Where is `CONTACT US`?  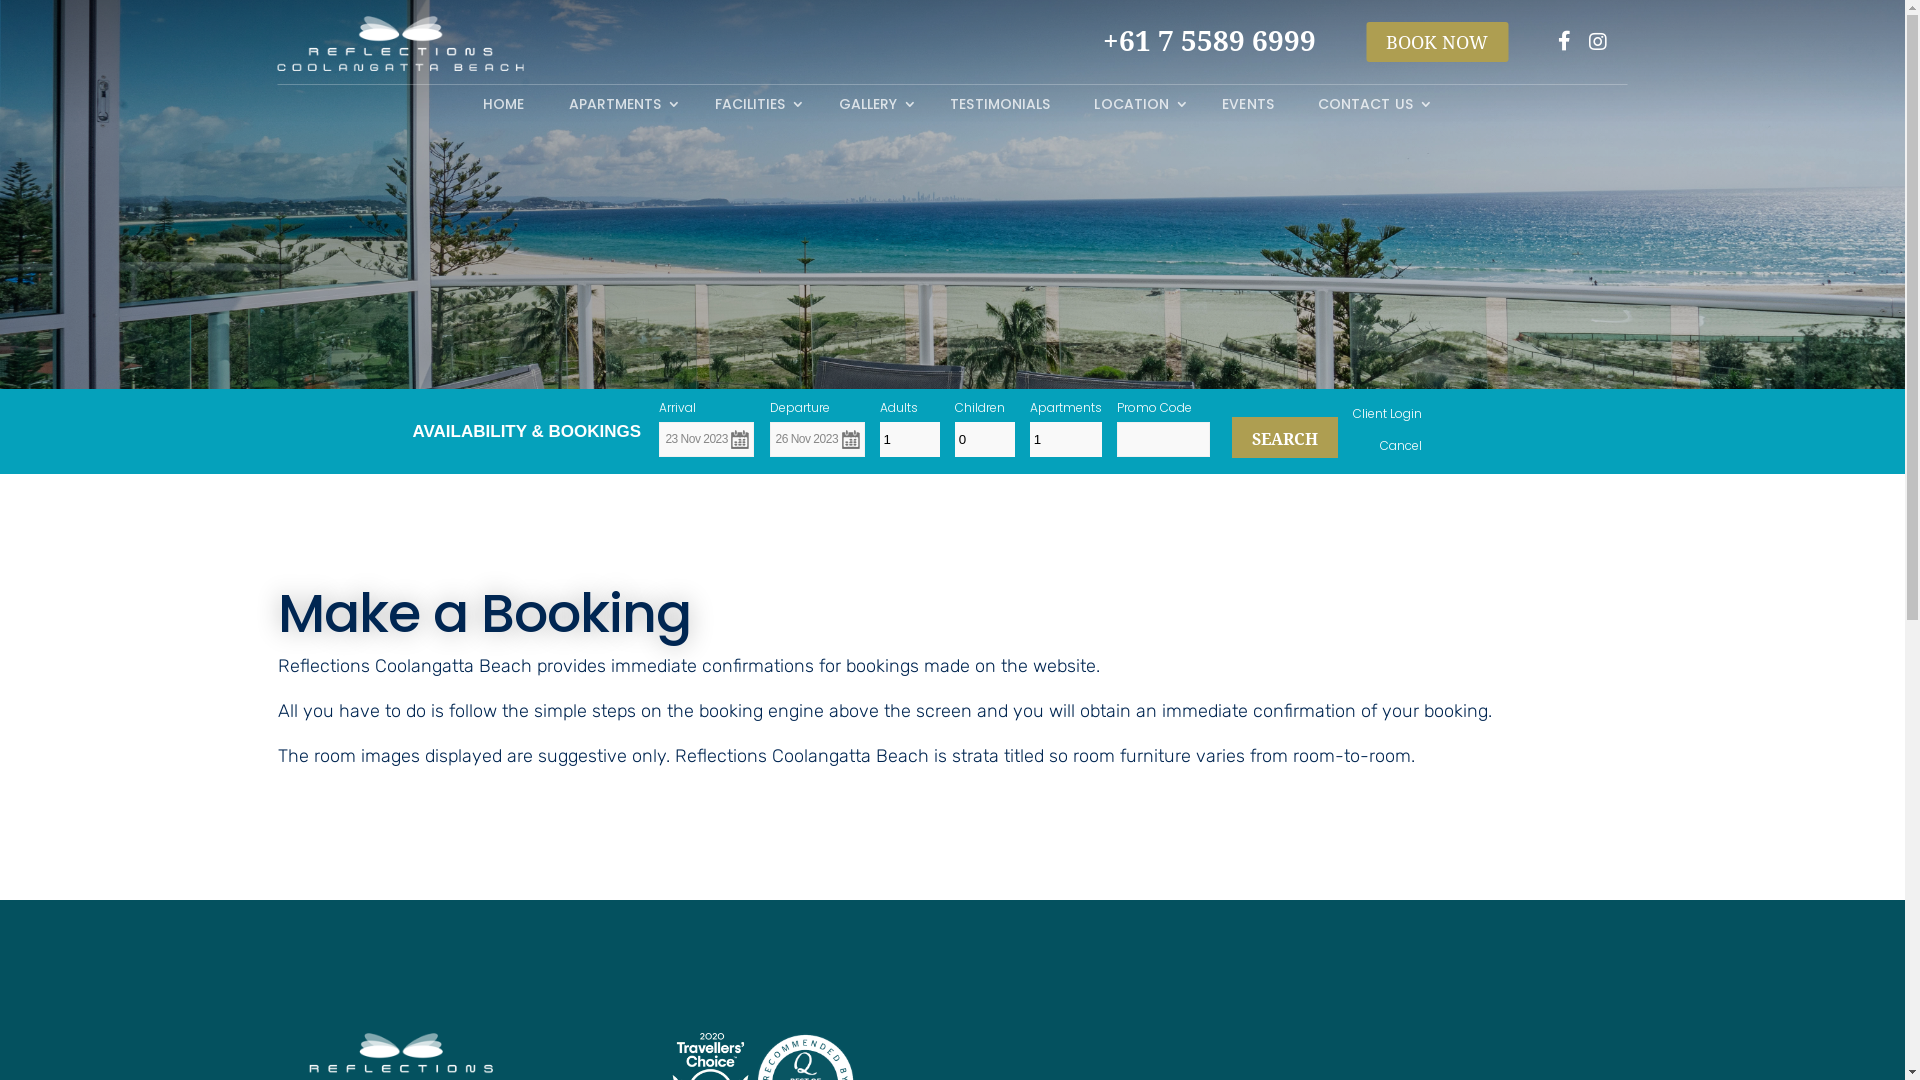
CONTACT US is located at coordinates (1370, 108).